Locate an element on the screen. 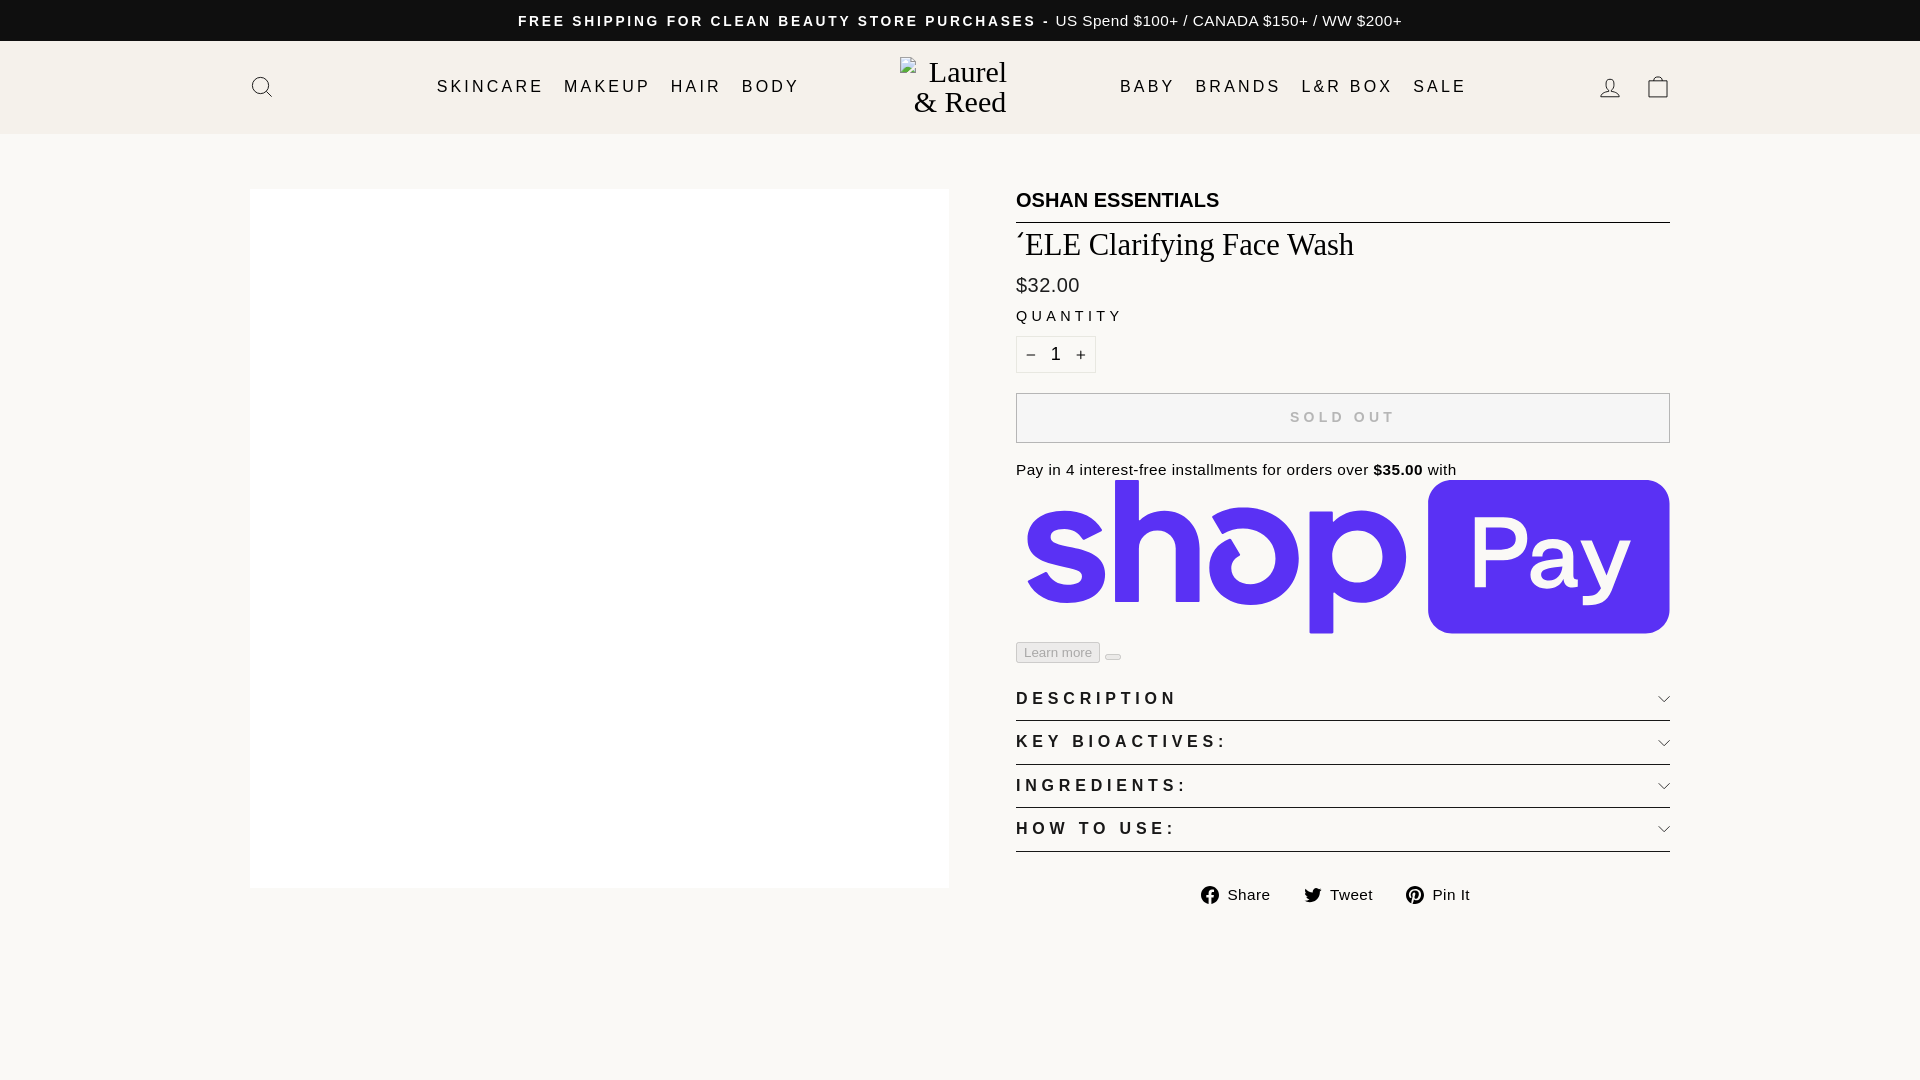 The width and height of the screenshot is (1920, 1080). Tweet on Twitter is located at coordinates (1346, 894).